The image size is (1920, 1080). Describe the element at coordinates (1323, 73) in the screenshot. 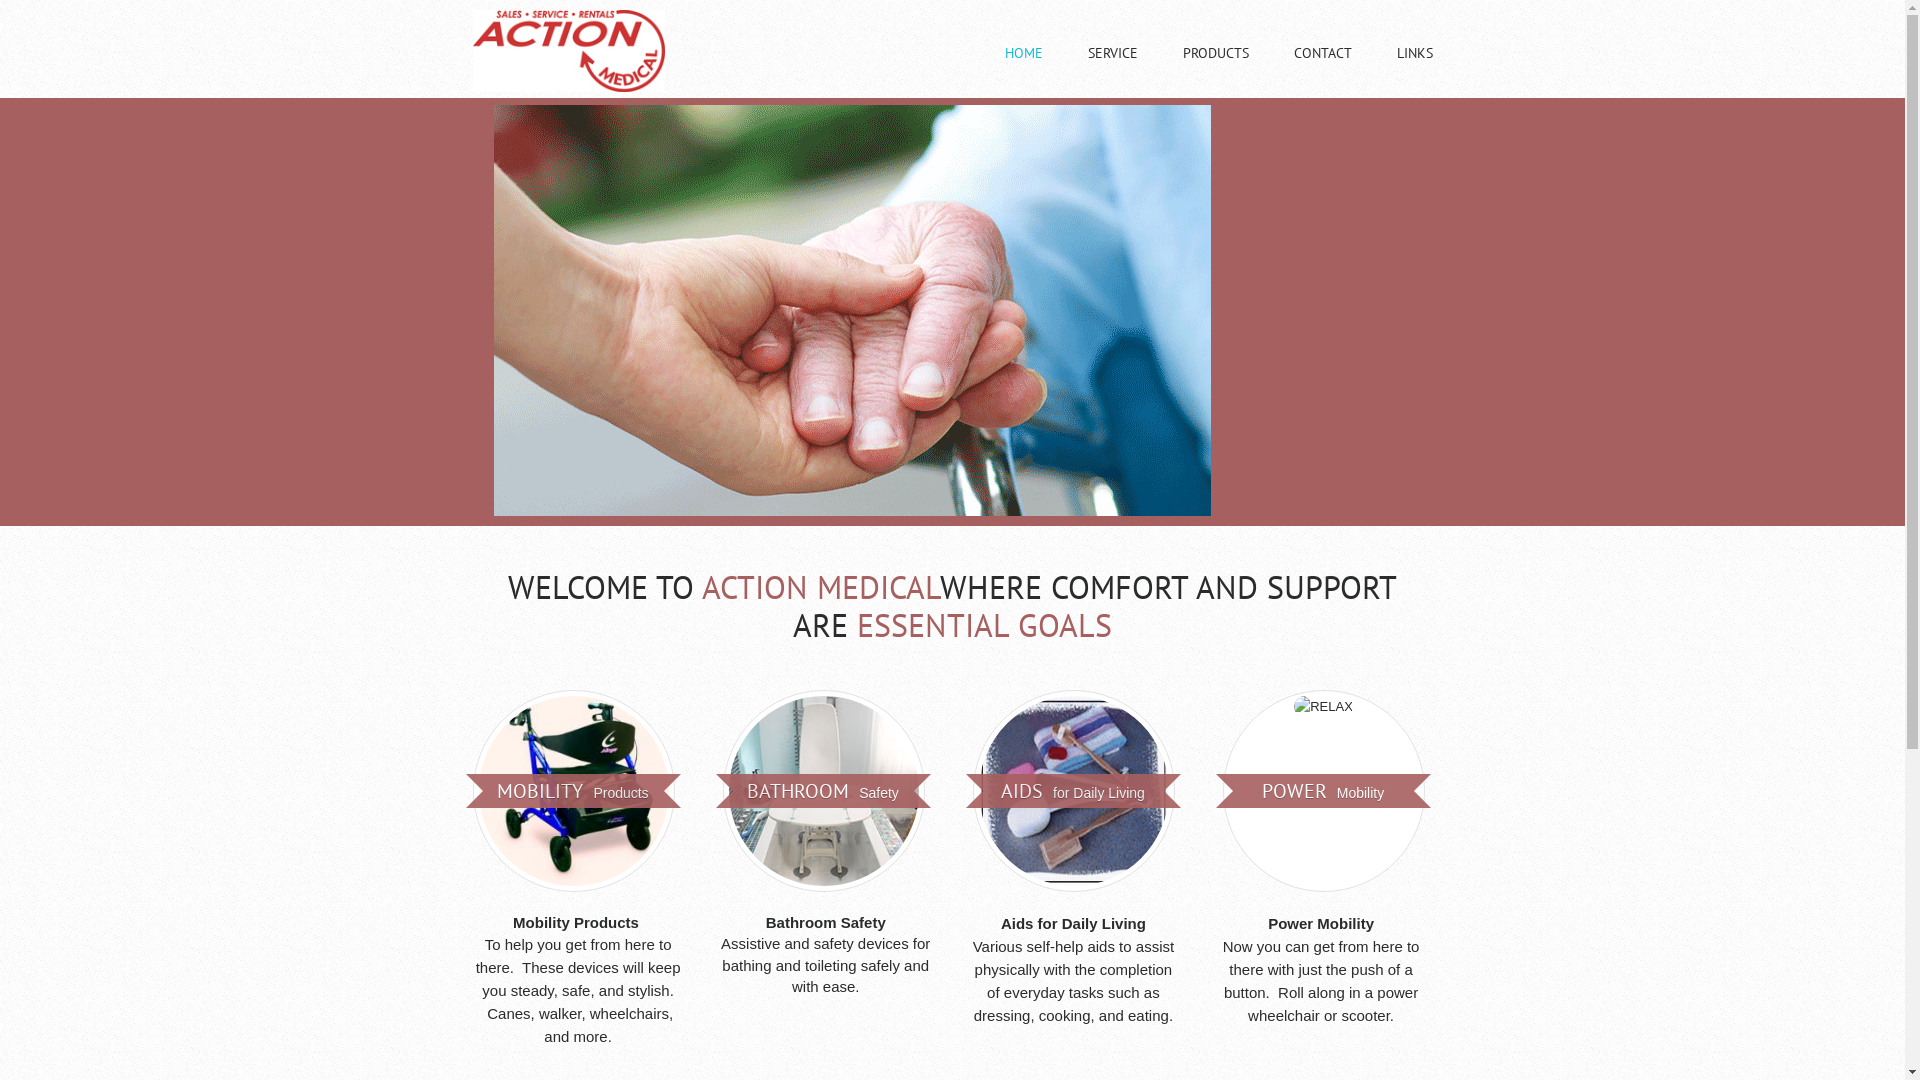

I see `CONTACT` at that location.